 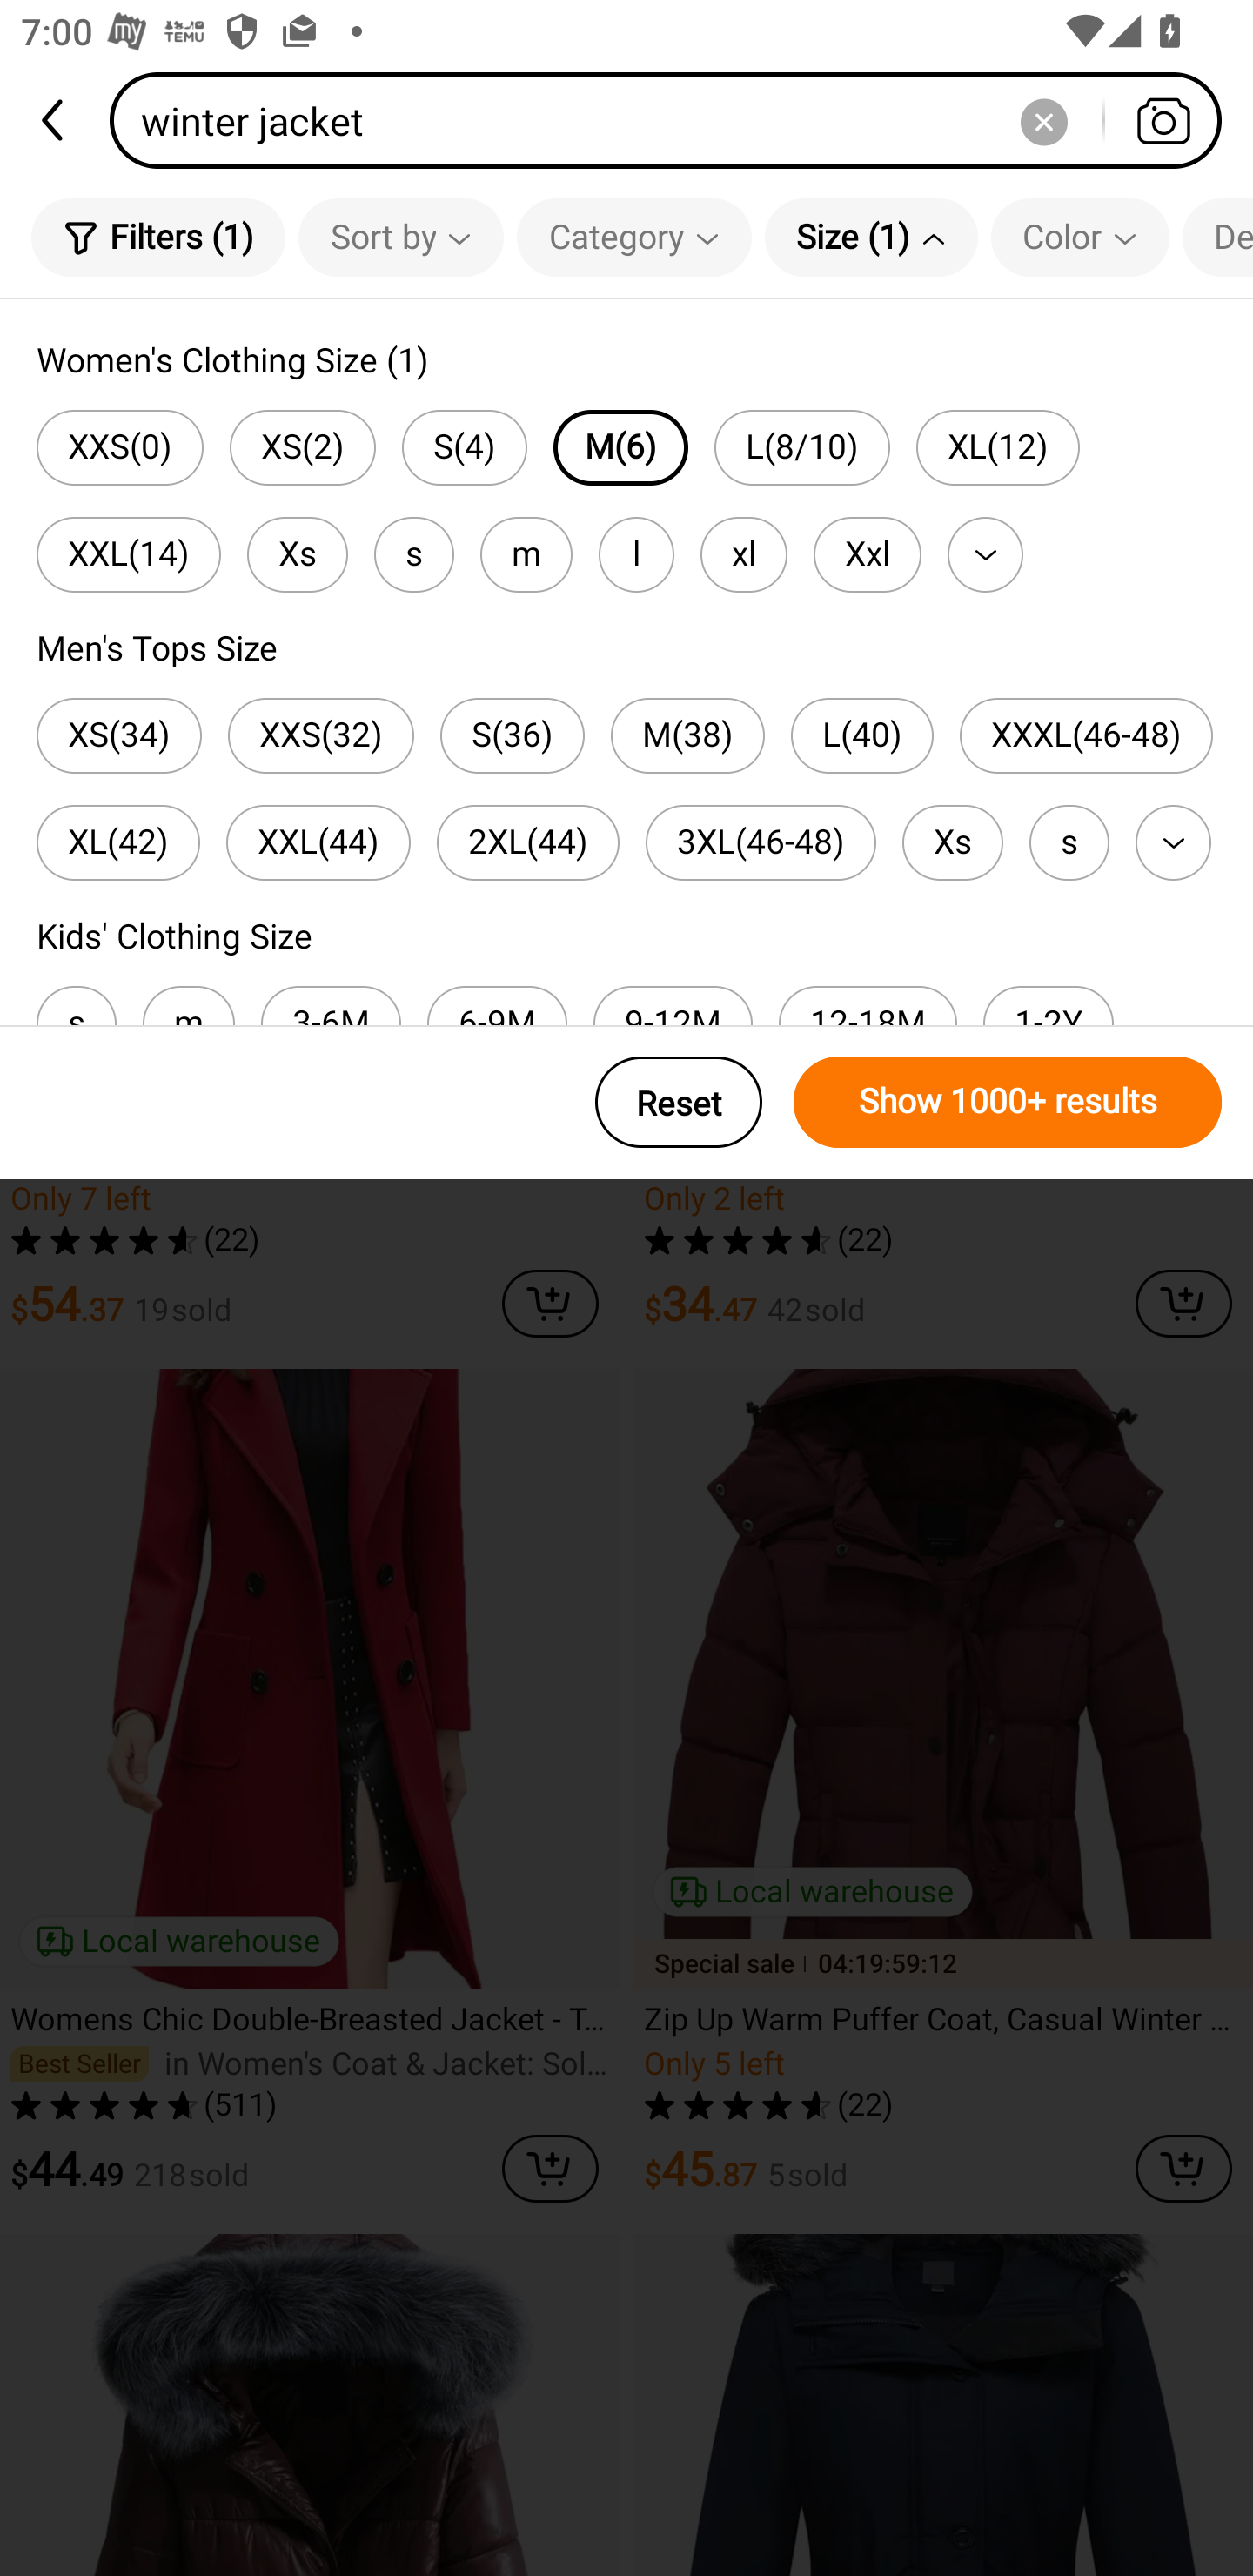 I want to click on XL(12), so click(x=997, y=447).